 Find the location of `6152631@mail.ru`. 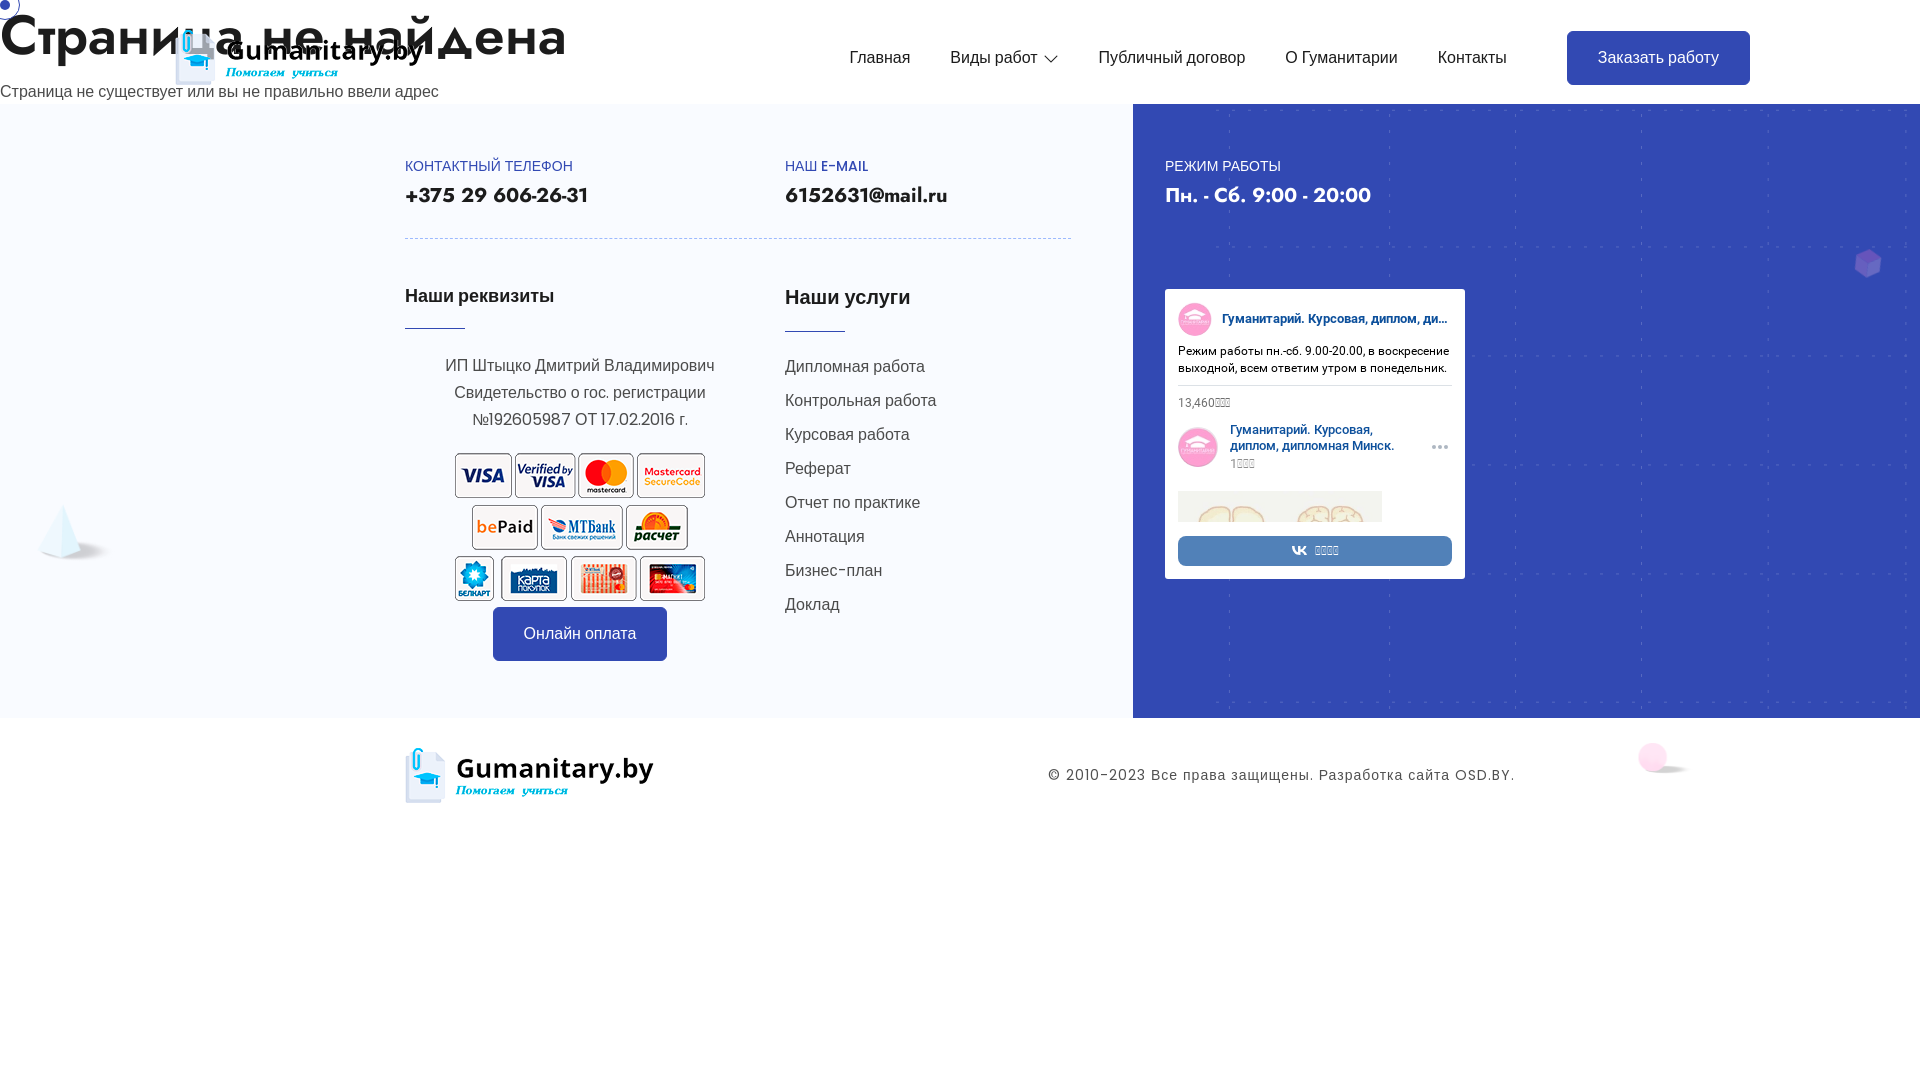

6152631@mail.ru is located at coordinates (866, 195).